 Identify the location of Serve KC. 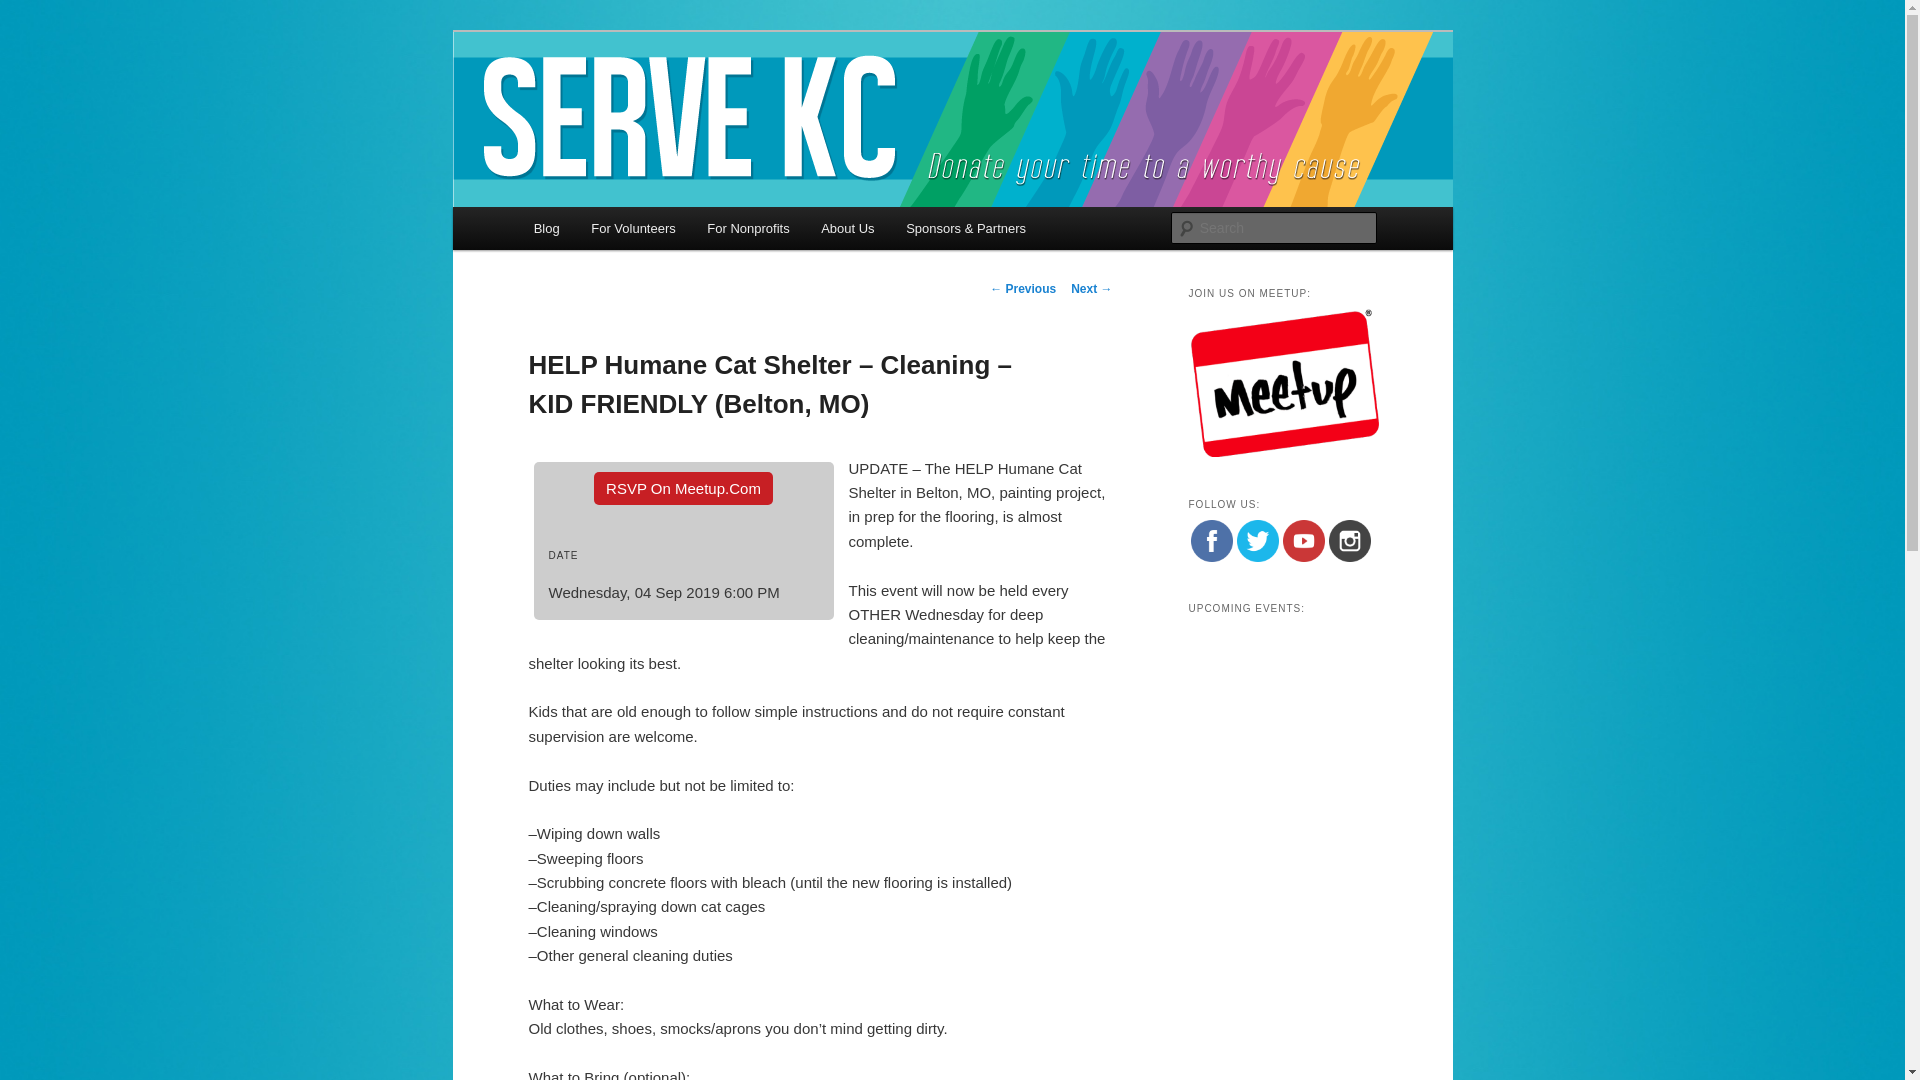
(594, 104).